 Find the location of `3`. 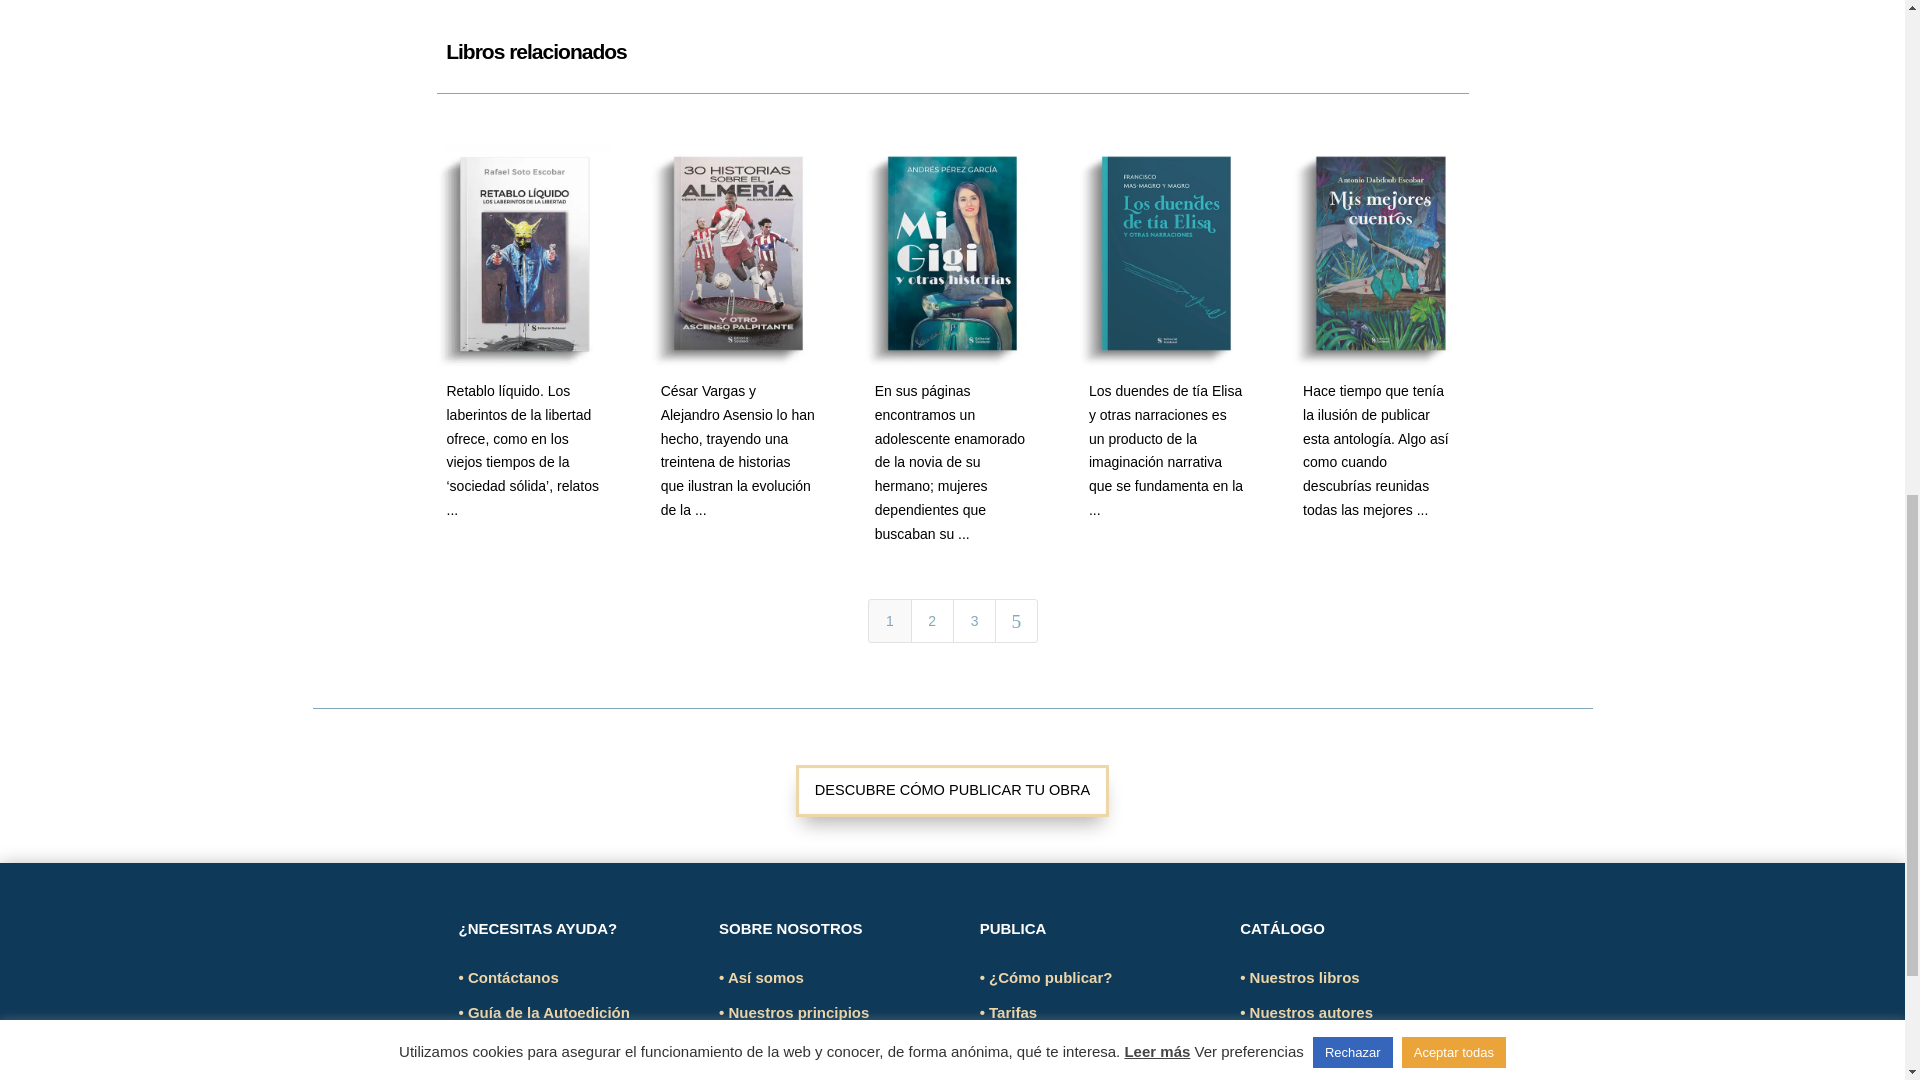

3 is located at coordinates (974, 620).